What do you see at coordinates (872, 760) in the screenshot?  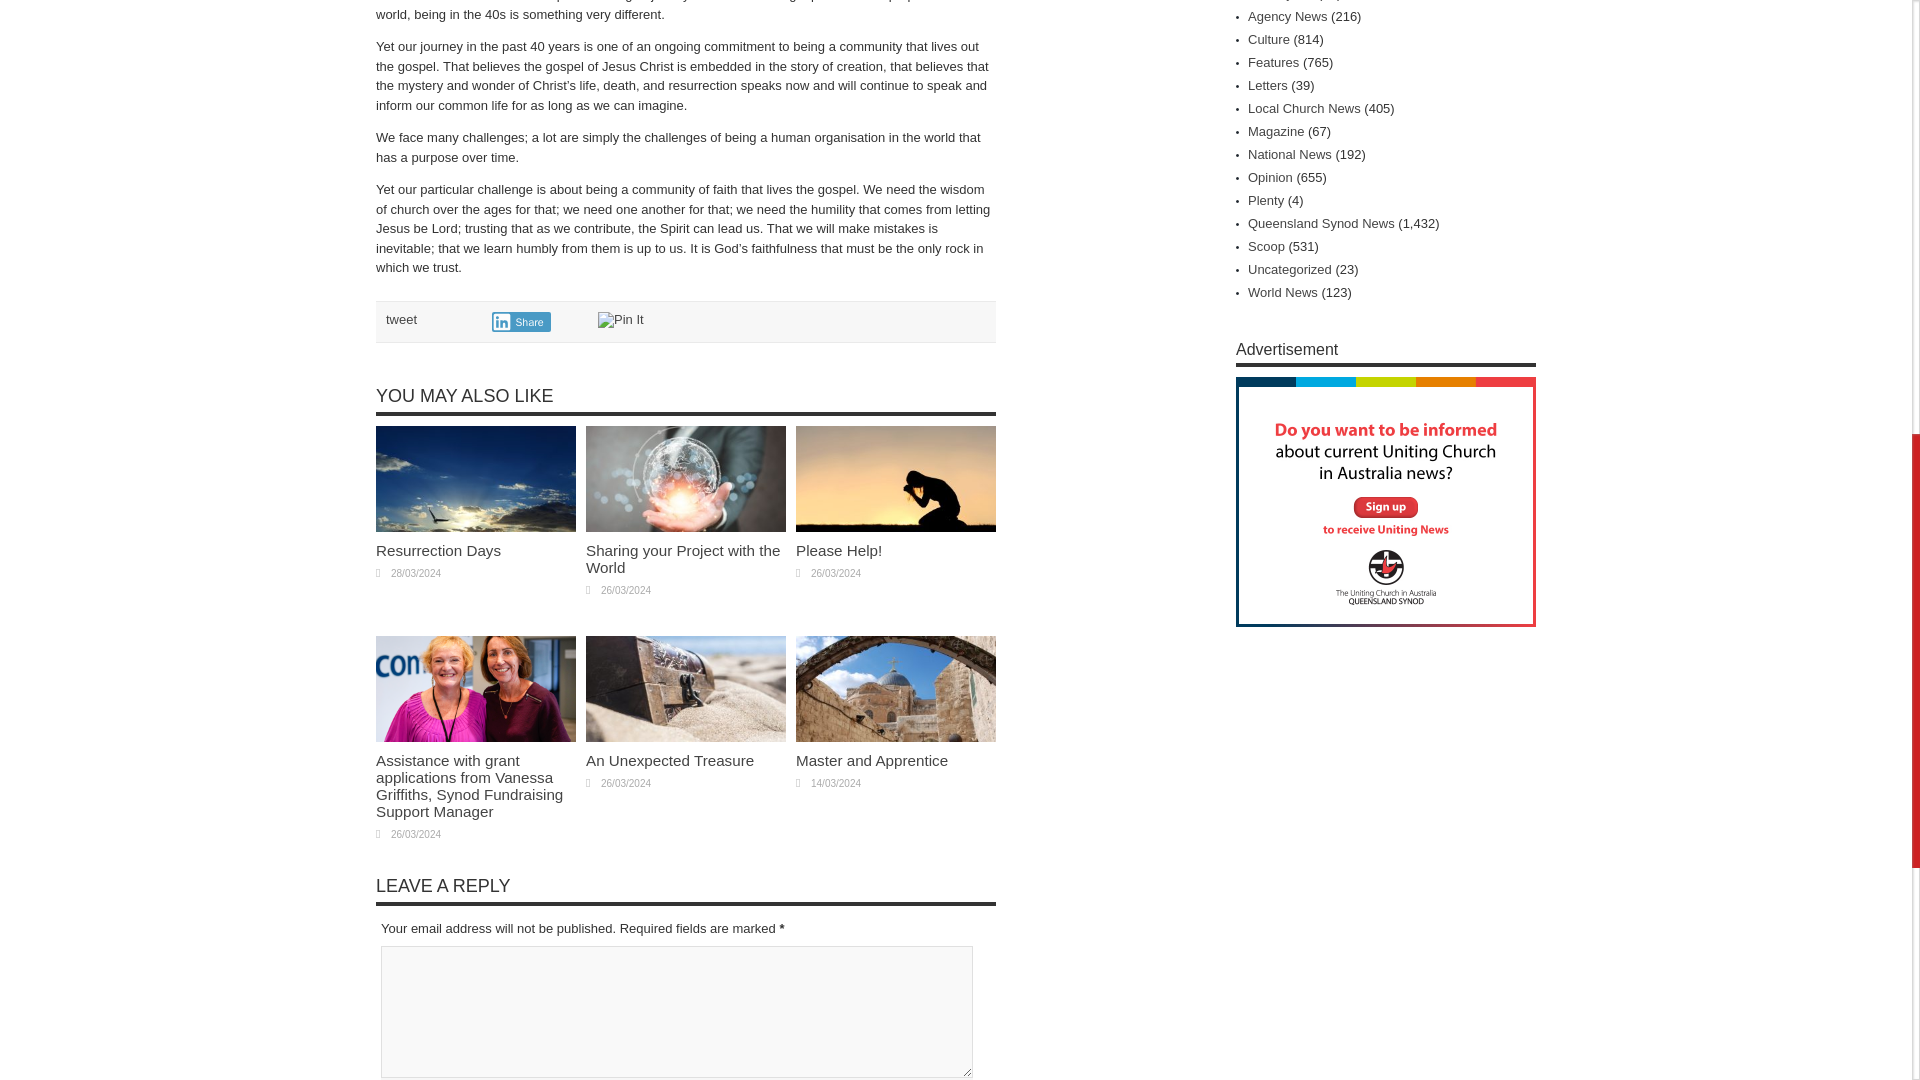 I see `Permalink to Master and Apprentice` at bounding box center [872, 760].